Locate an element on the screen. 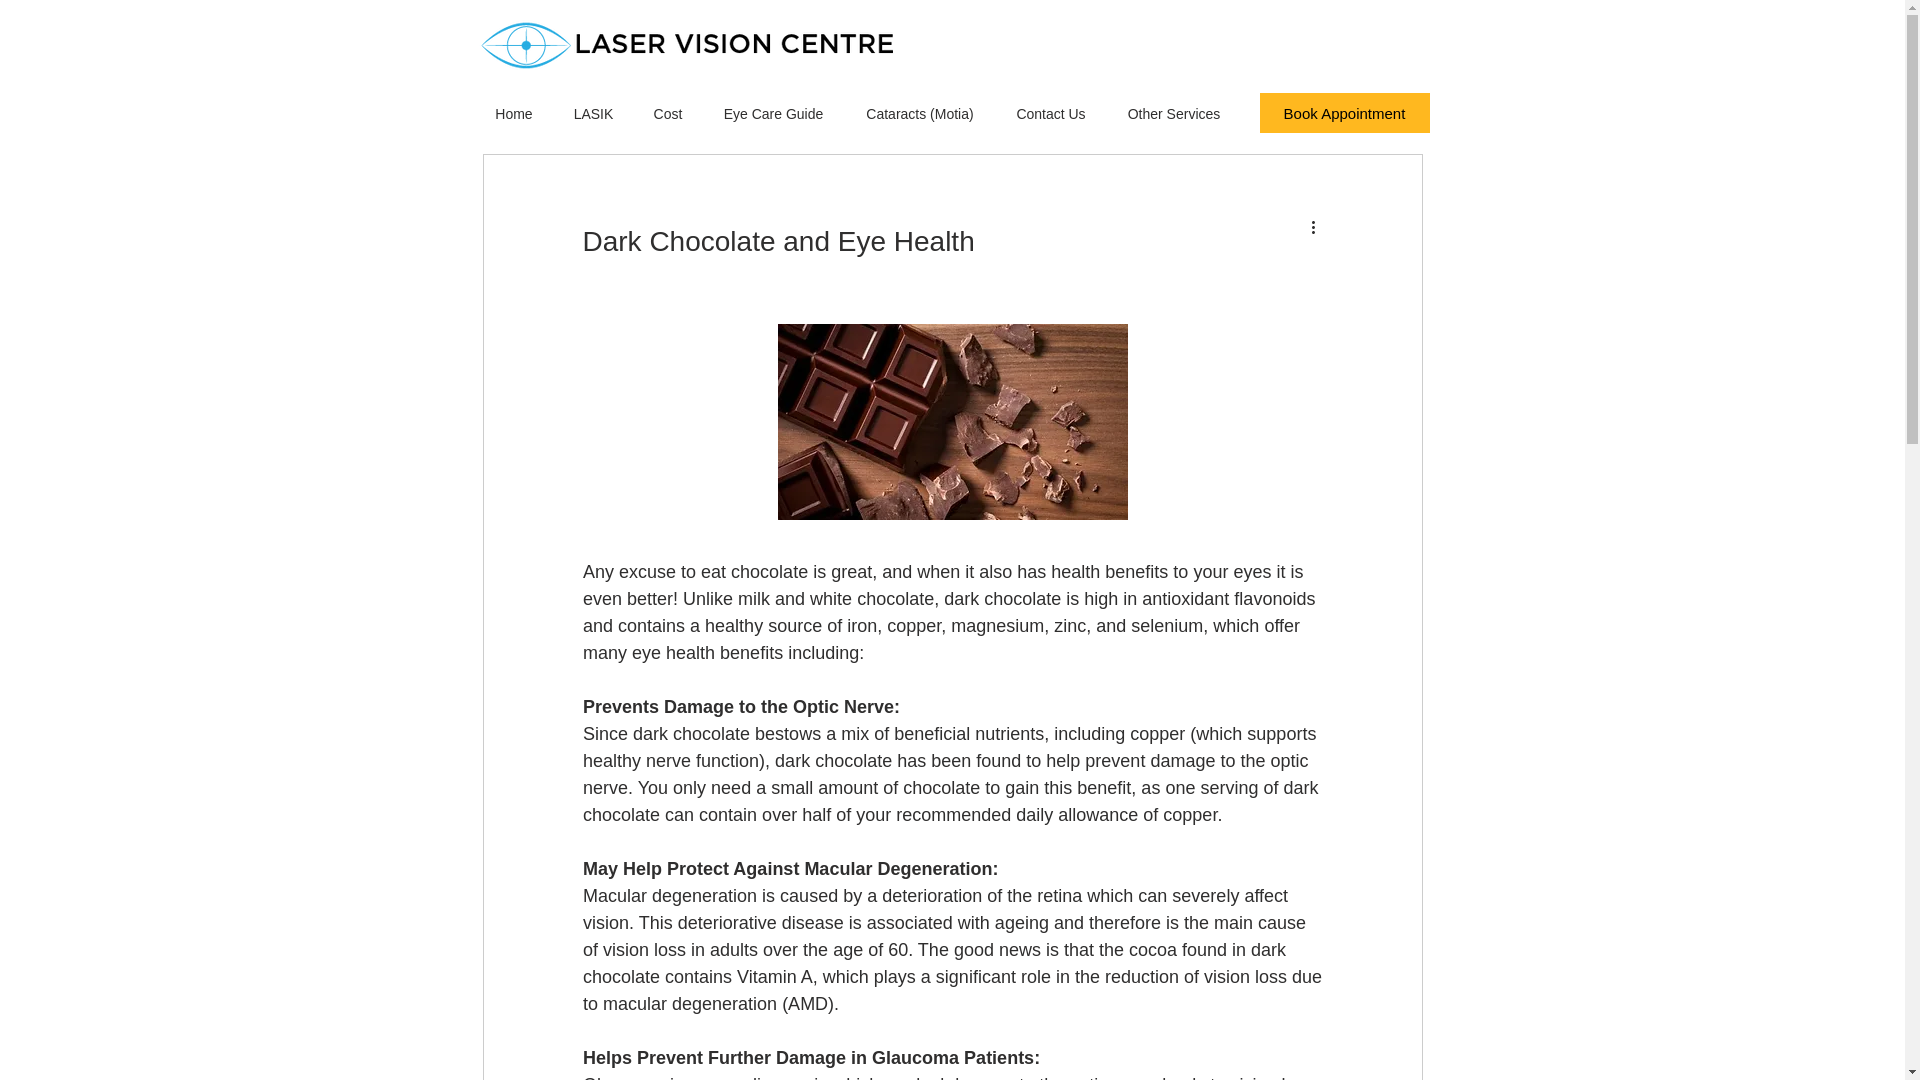 The image size is (1920, 1080). Eye Care Guide is located at coordinates (773, 114).